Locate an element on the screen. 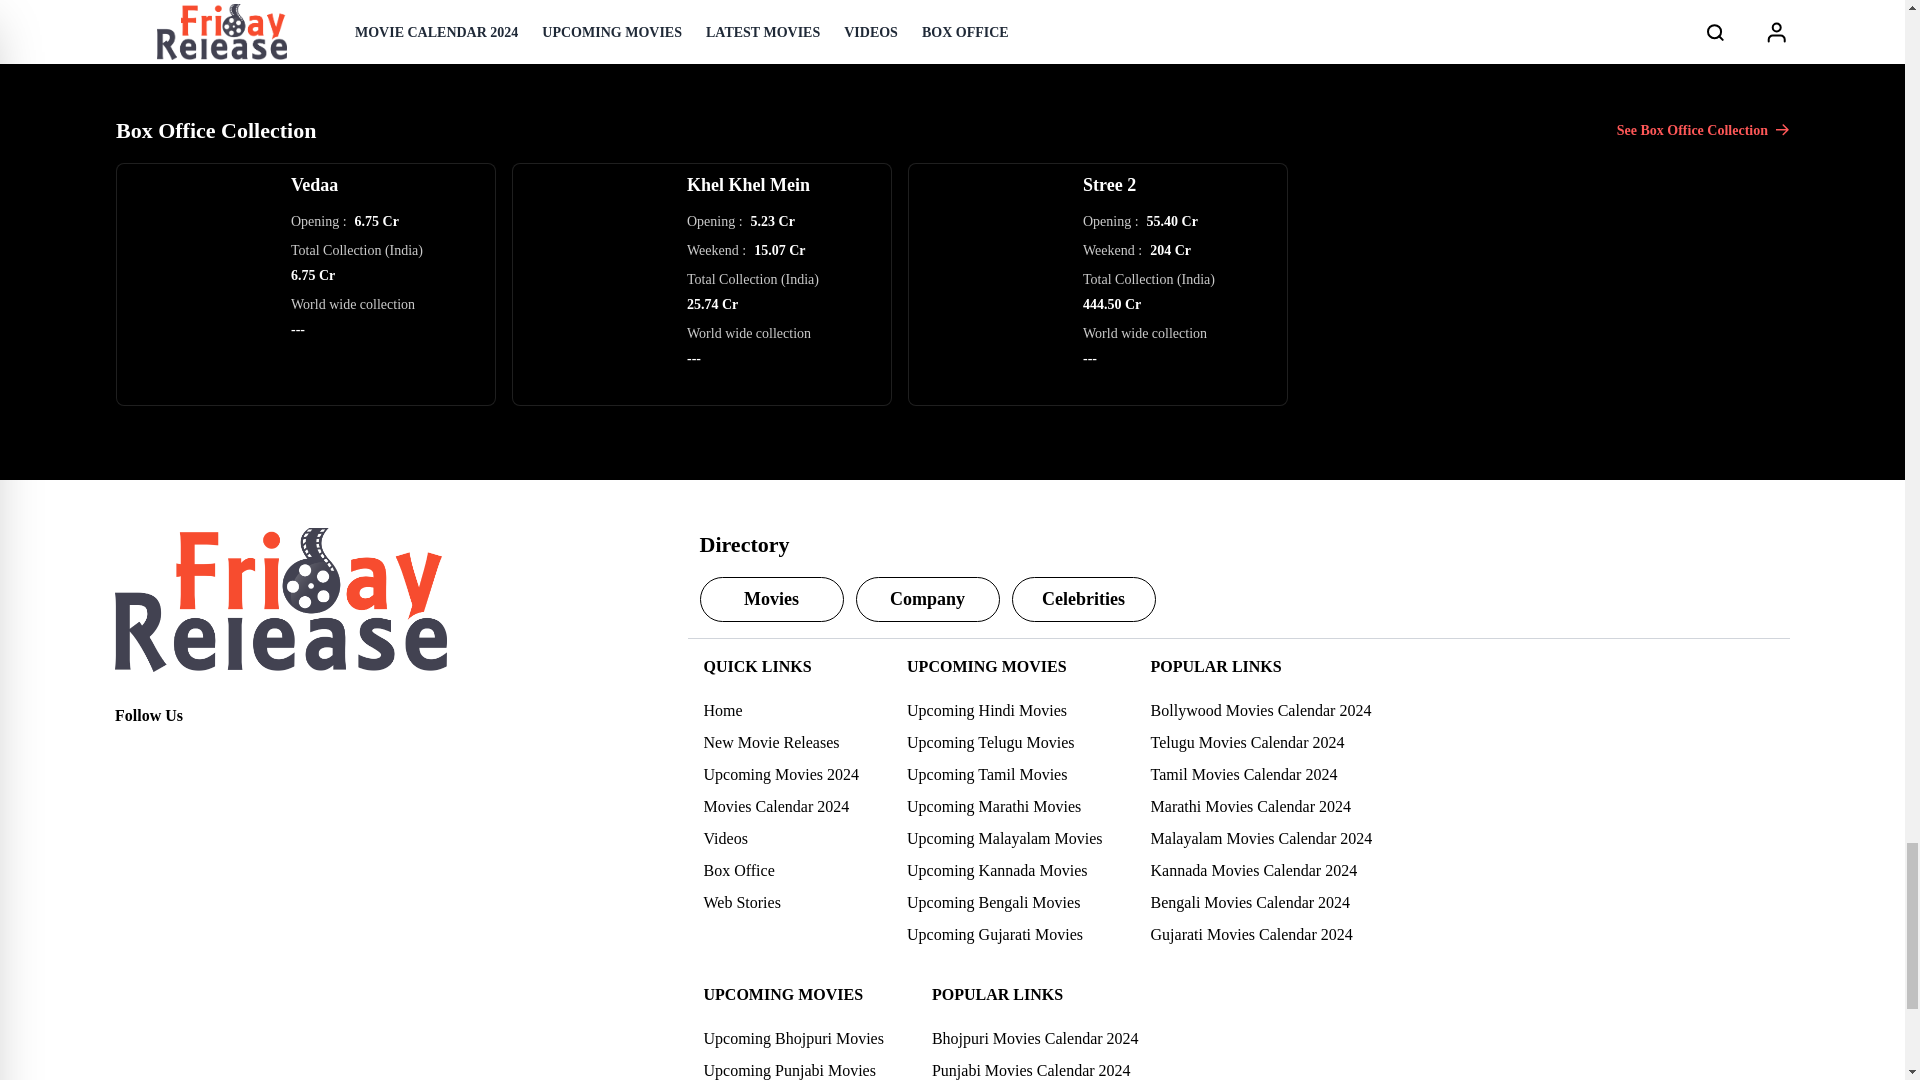 This screenshot has width=1920, height=1080. Twitter Page is located at coordinates (174, 751).